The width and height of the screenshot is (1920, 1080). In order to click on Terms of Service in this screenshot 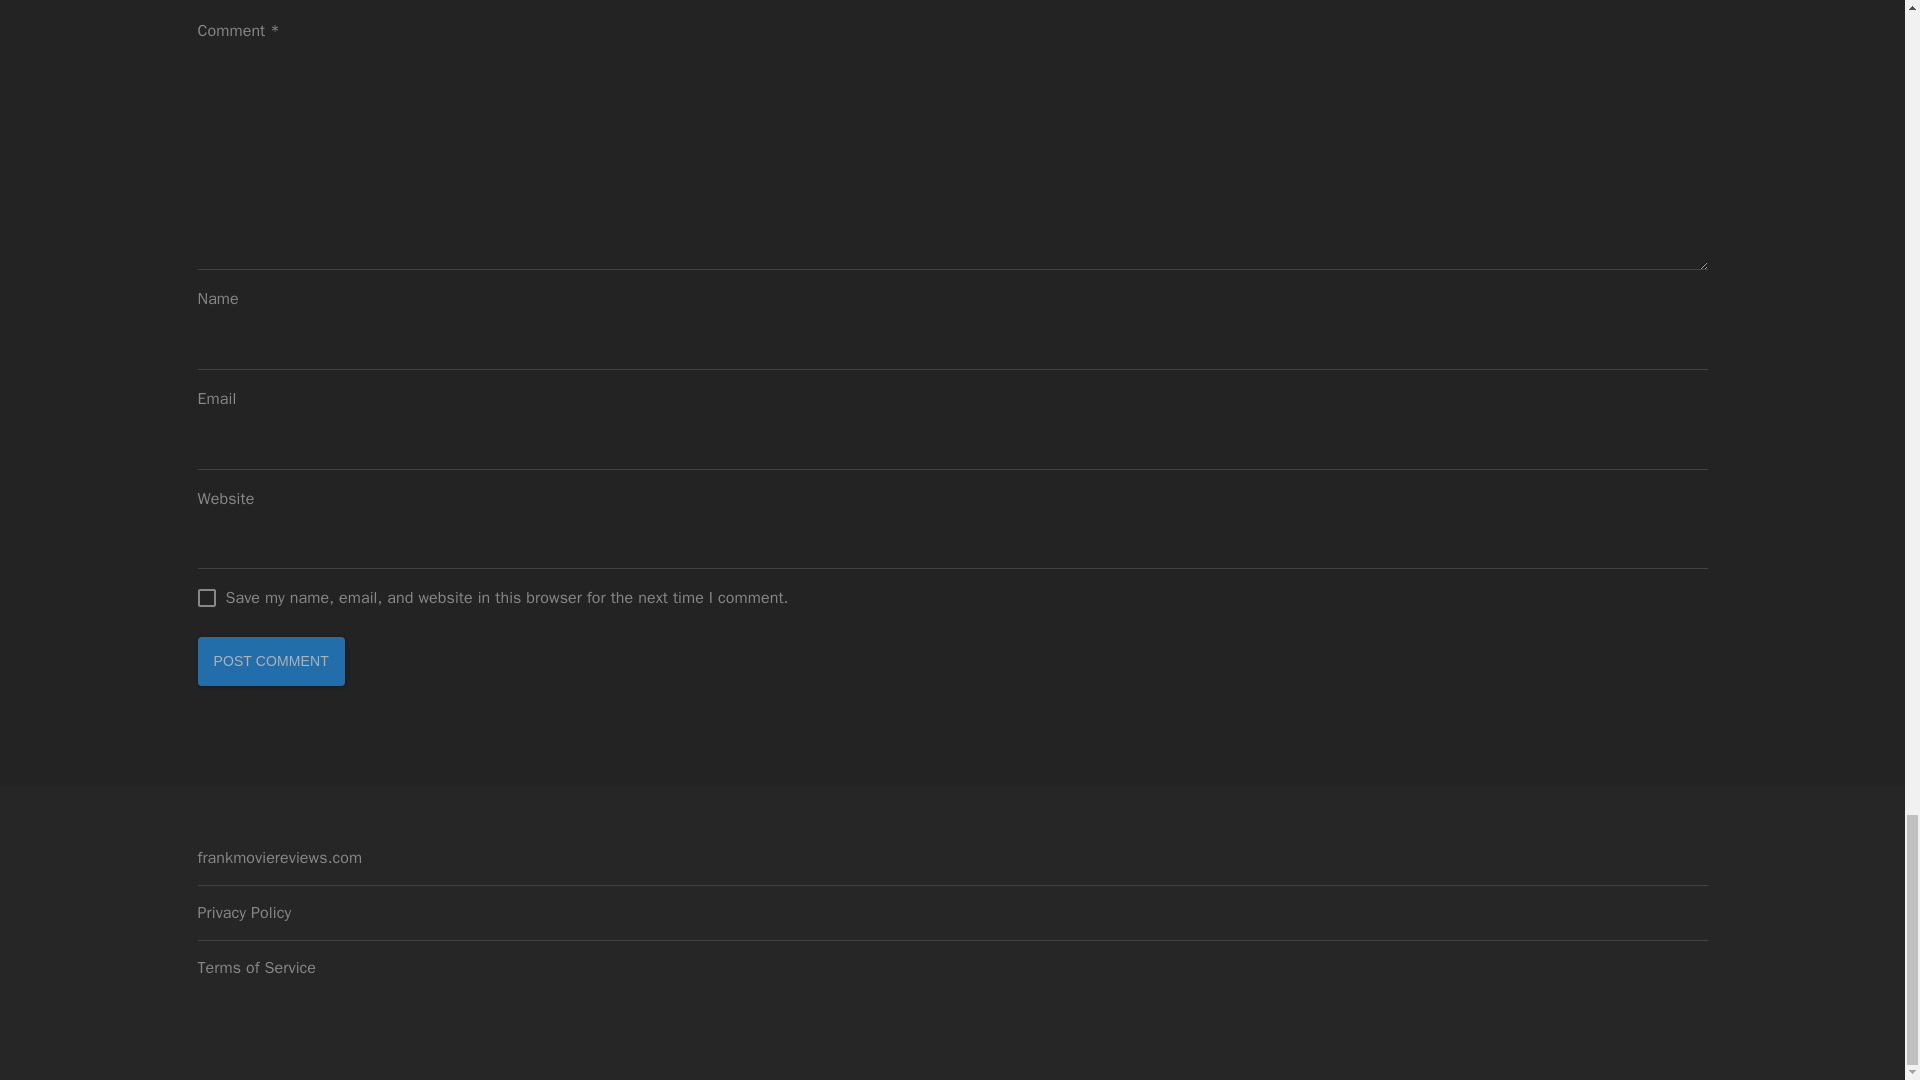, I will do `click(256, 968)`.